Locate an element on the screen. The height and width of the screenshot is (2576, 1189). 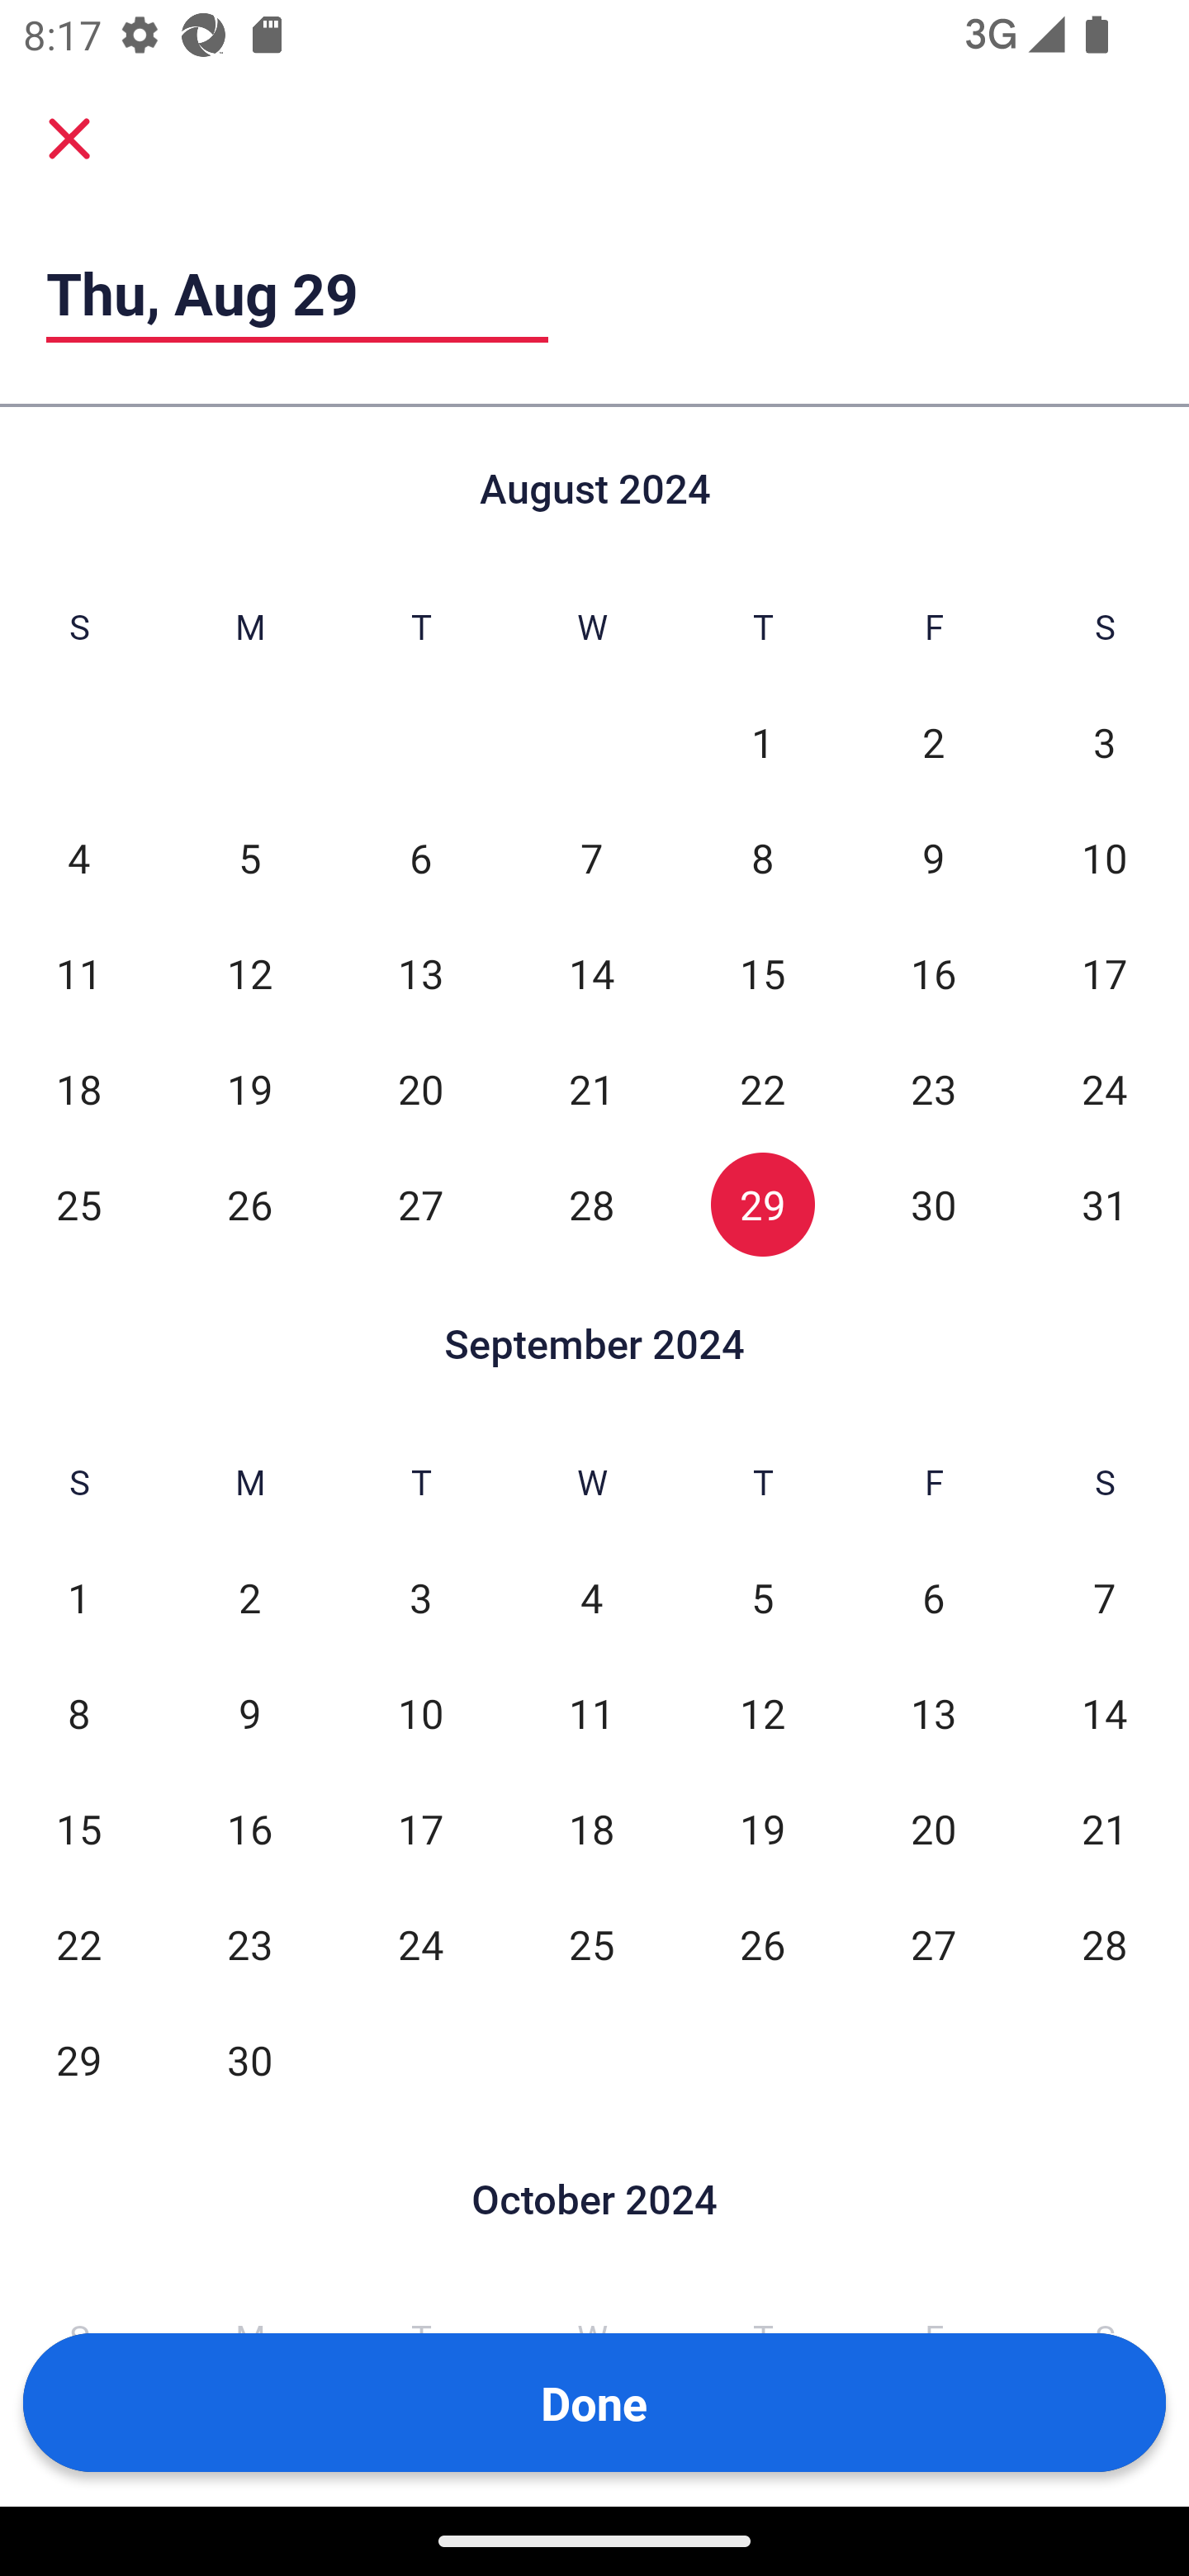
8 Sun, Sep 8, Not Selected is located at coordinates (78, 1714).